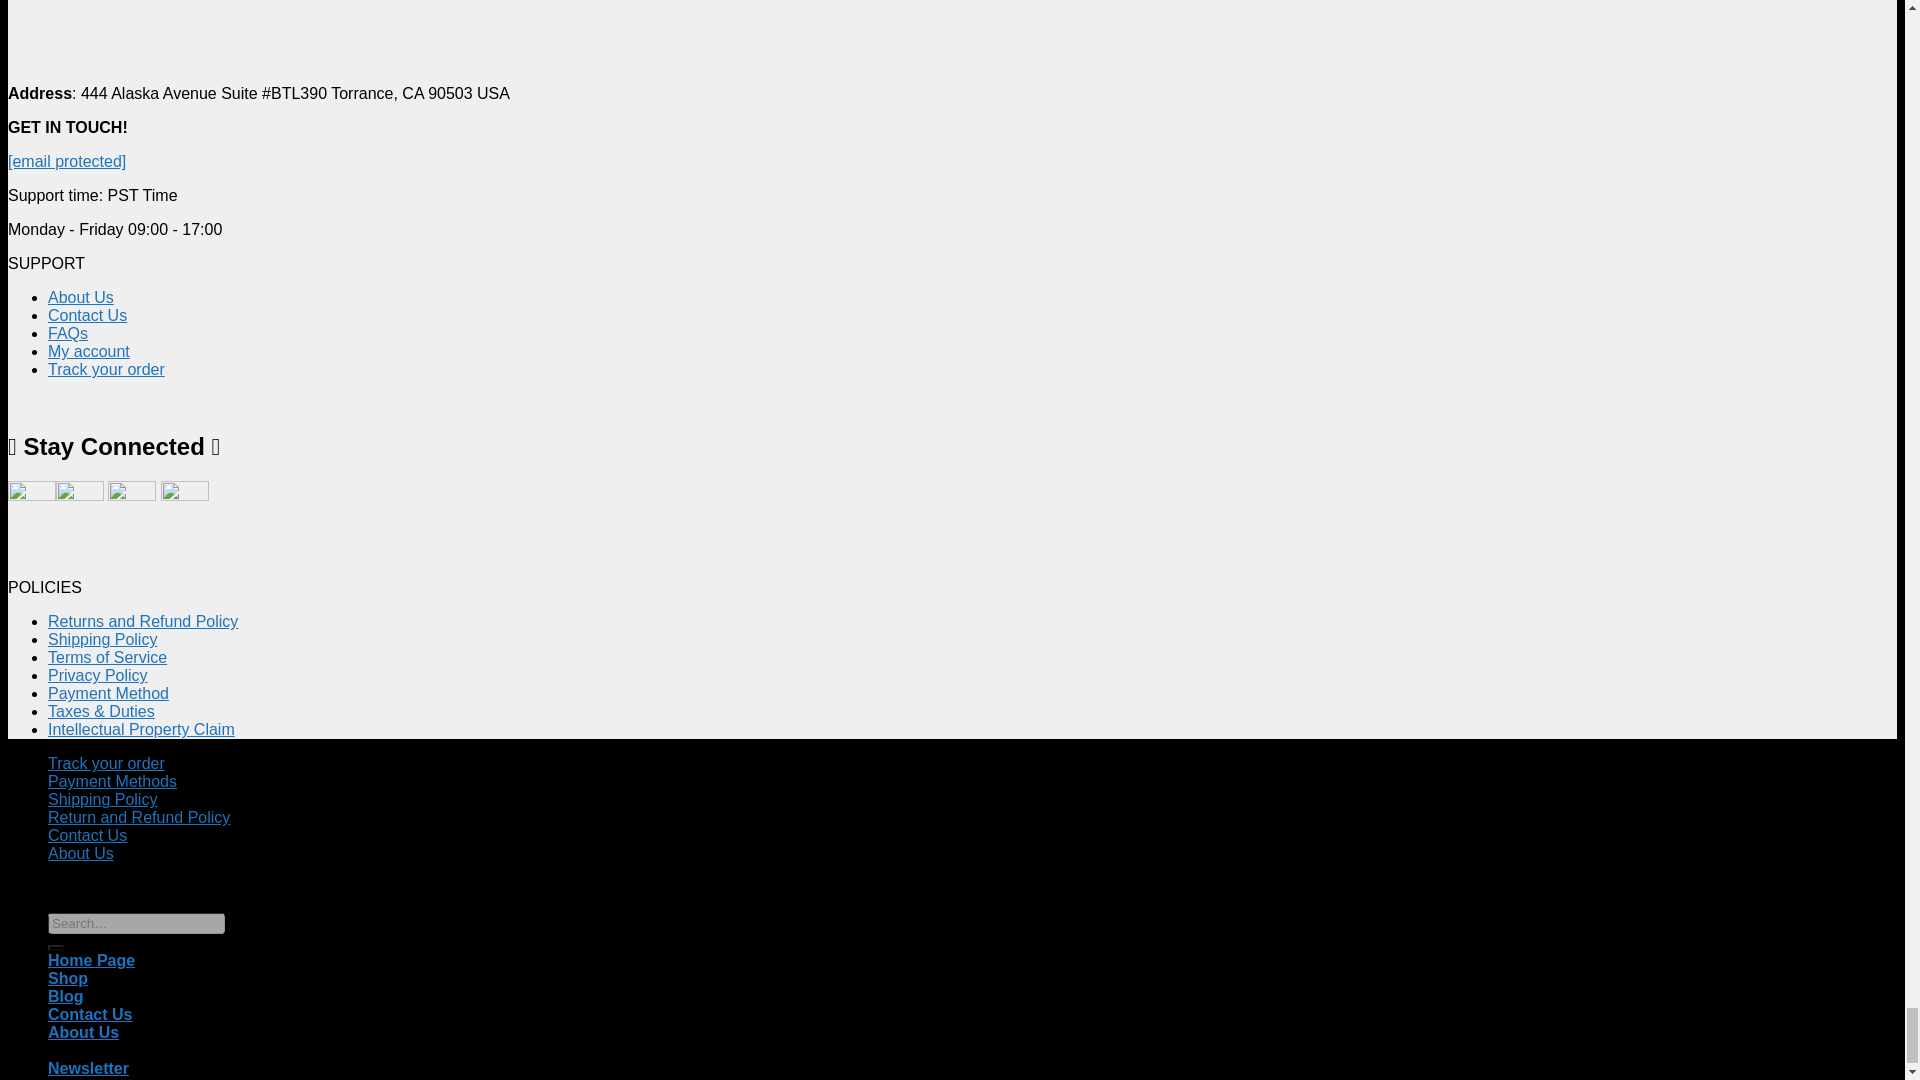  I want to click on FAQs, so click(68, 334).